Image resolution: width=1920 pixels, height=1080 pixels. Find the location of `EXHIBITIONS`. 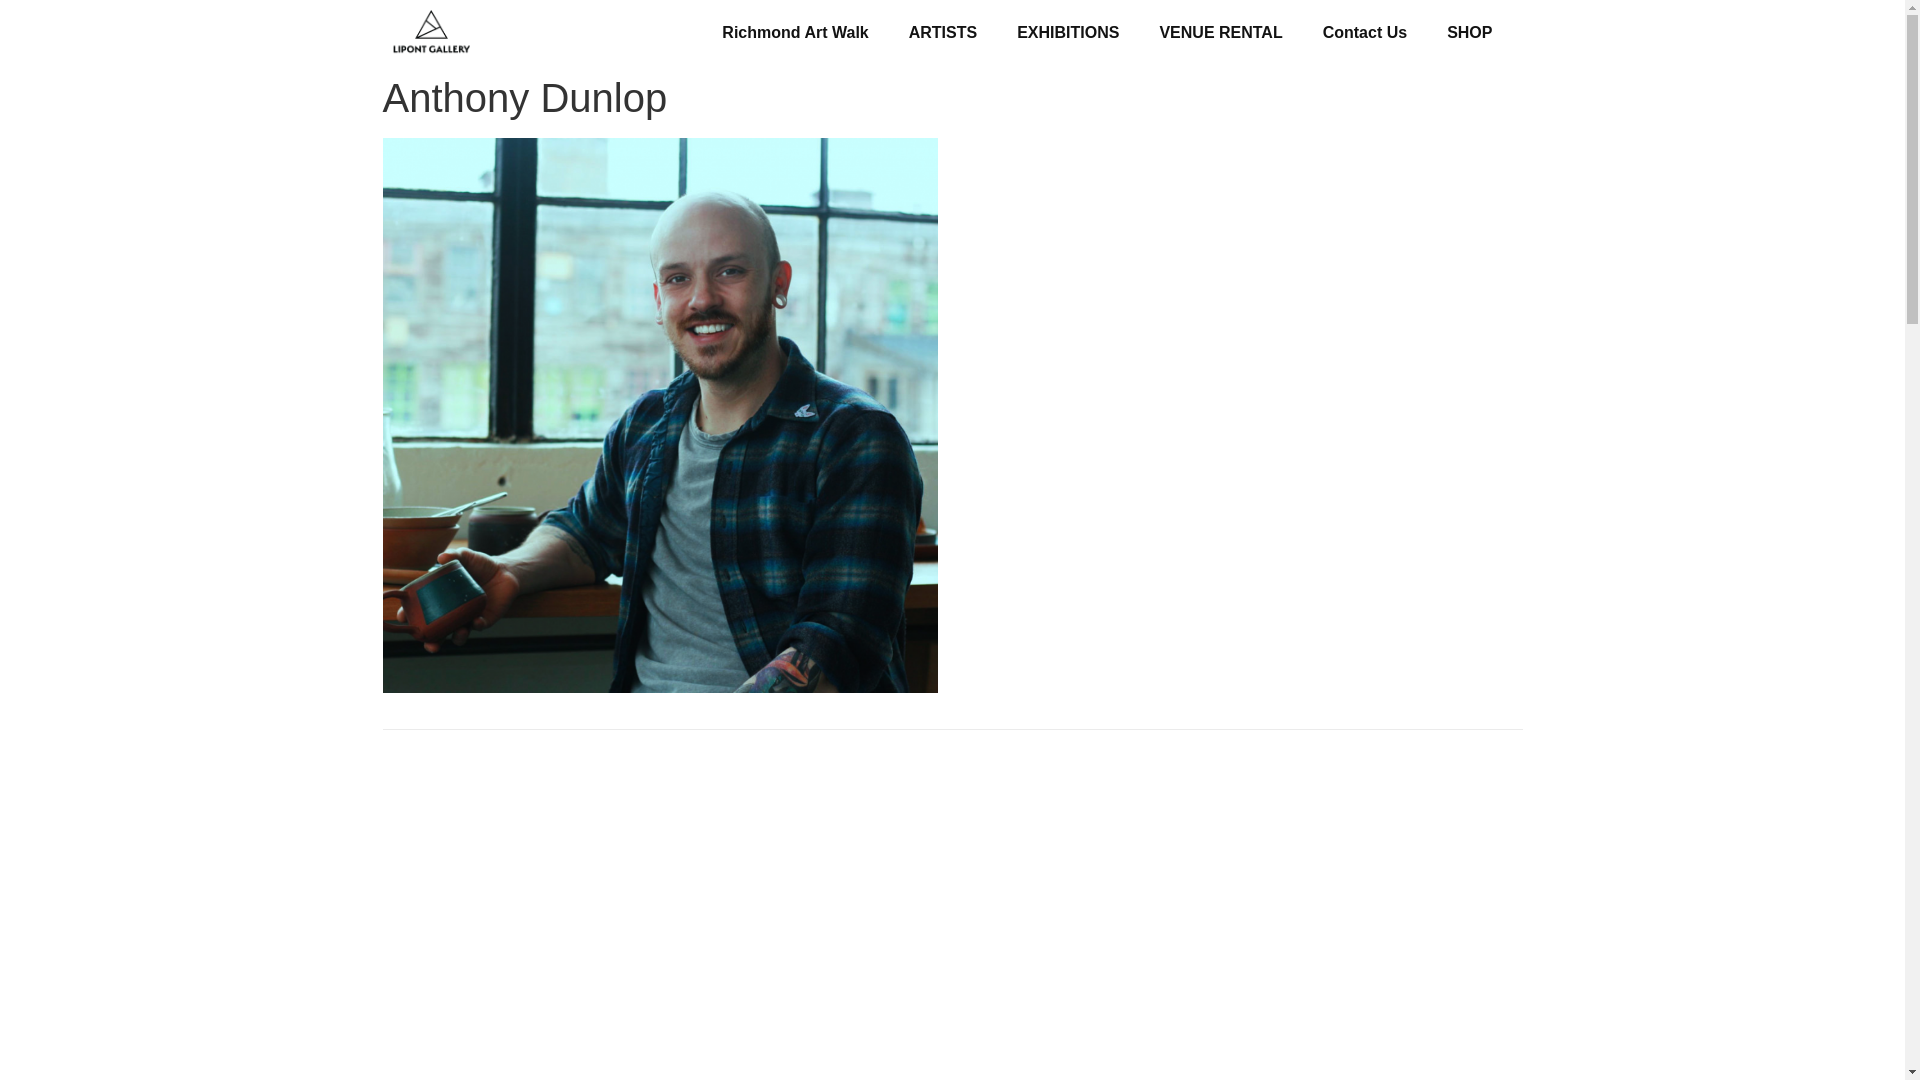

EXHIBITIONS is located at coordinates (1067, 32).